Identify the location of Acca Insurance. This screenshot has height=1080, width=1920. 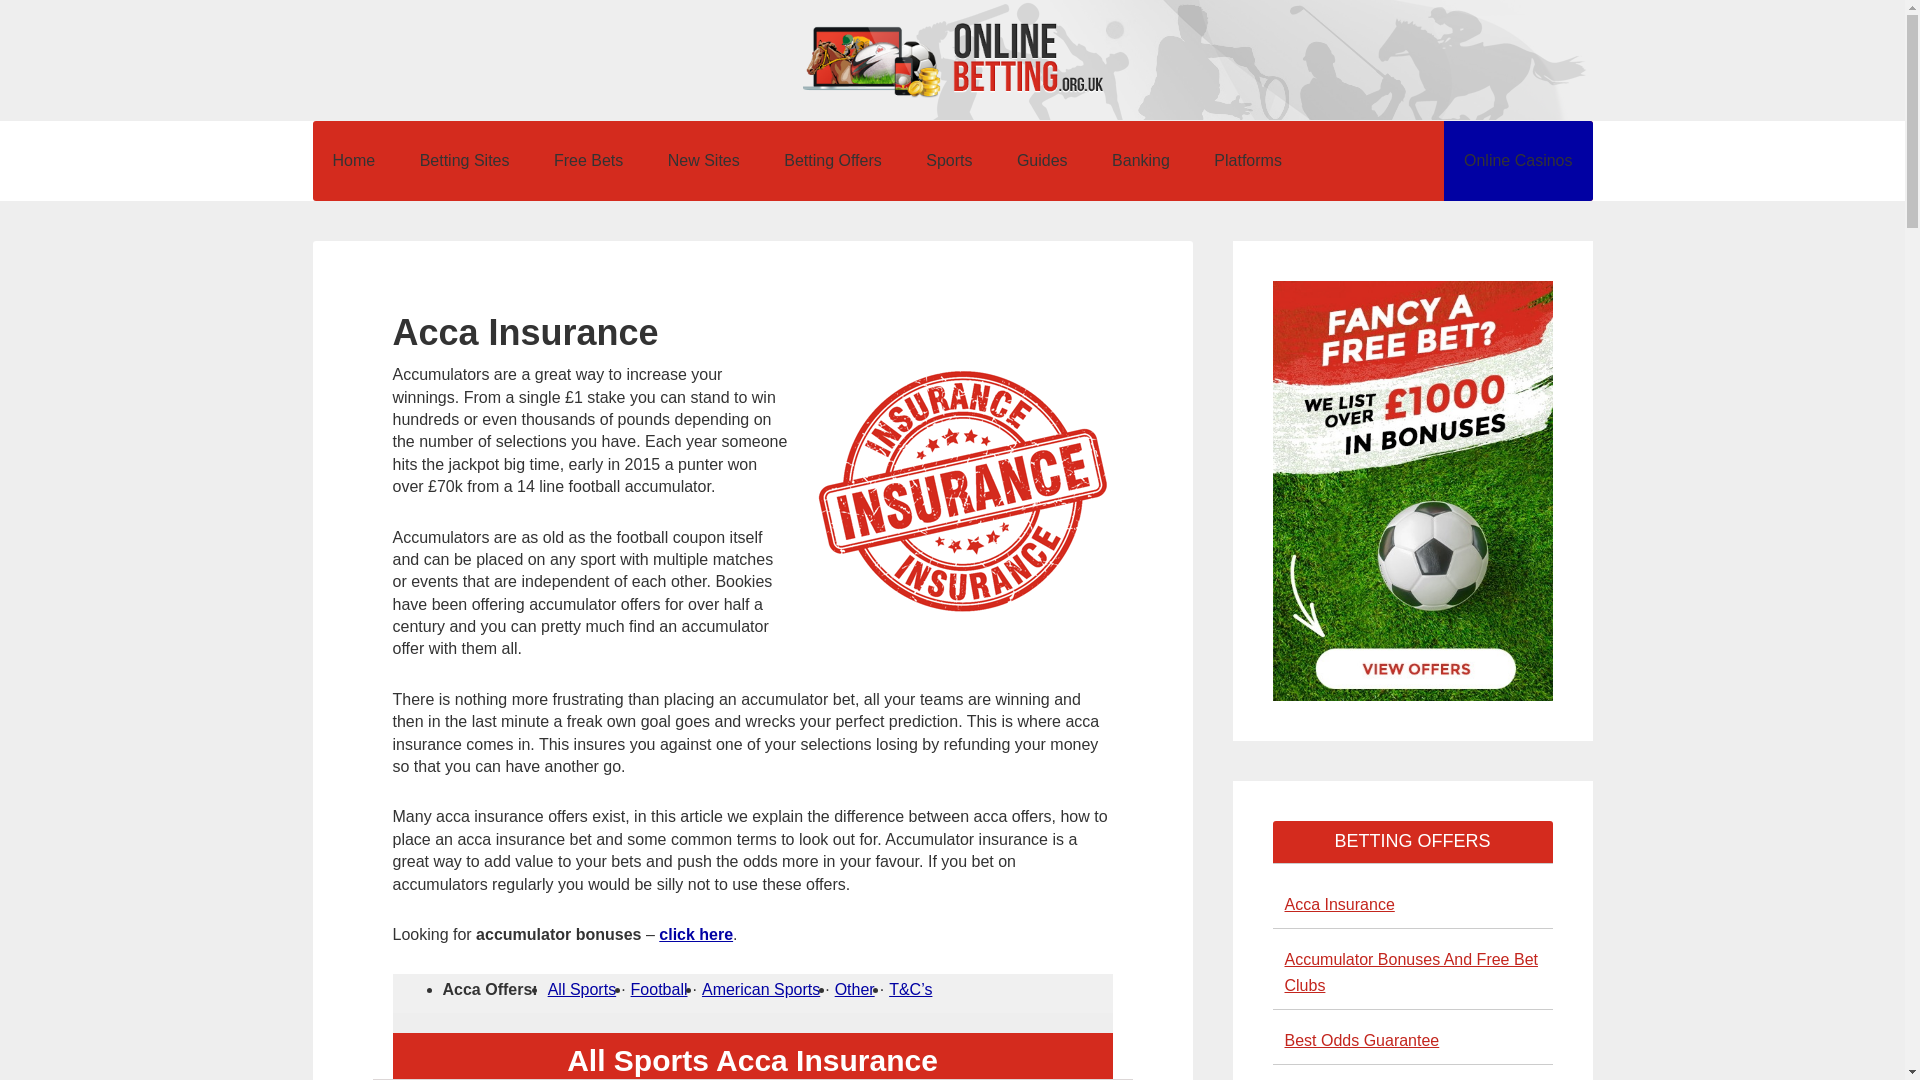
(1338, 904).